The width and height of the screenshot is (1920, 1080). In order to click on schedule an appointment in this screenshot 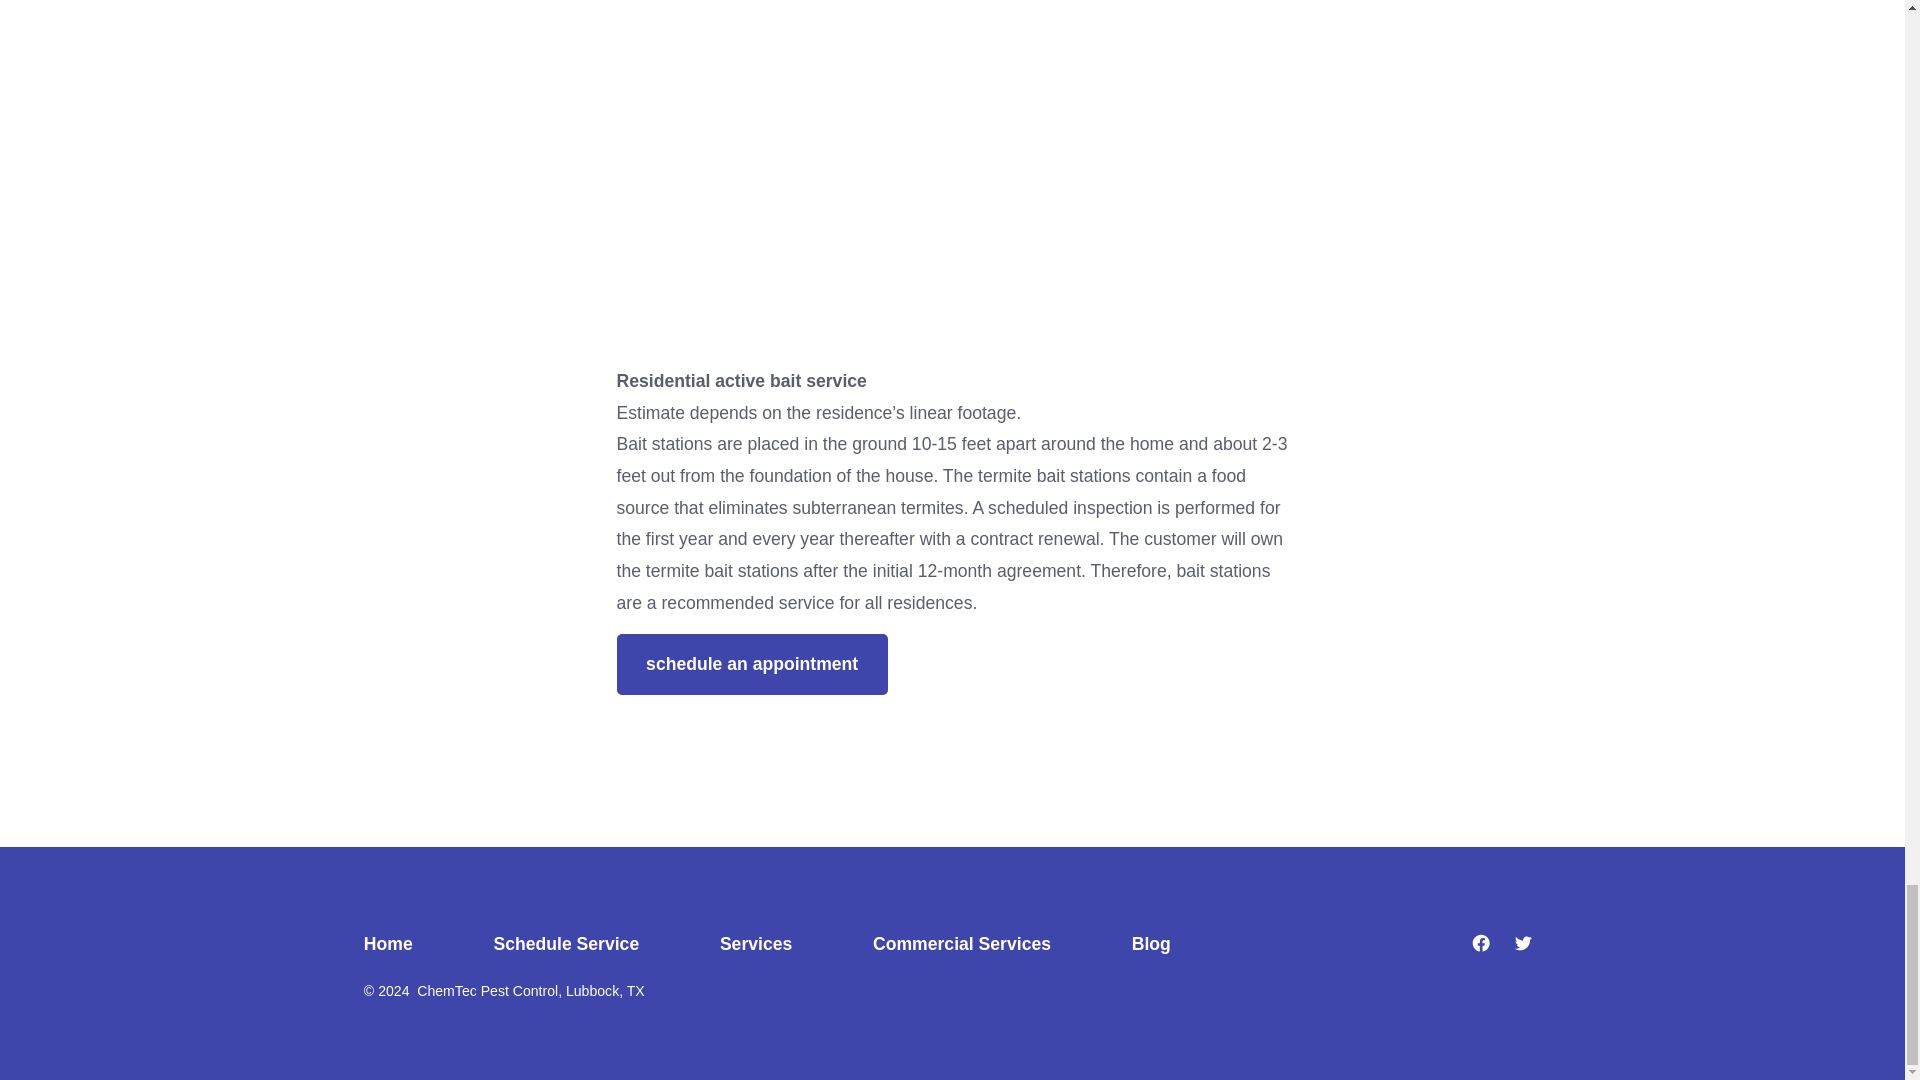, I will do `click(752, 664)`.